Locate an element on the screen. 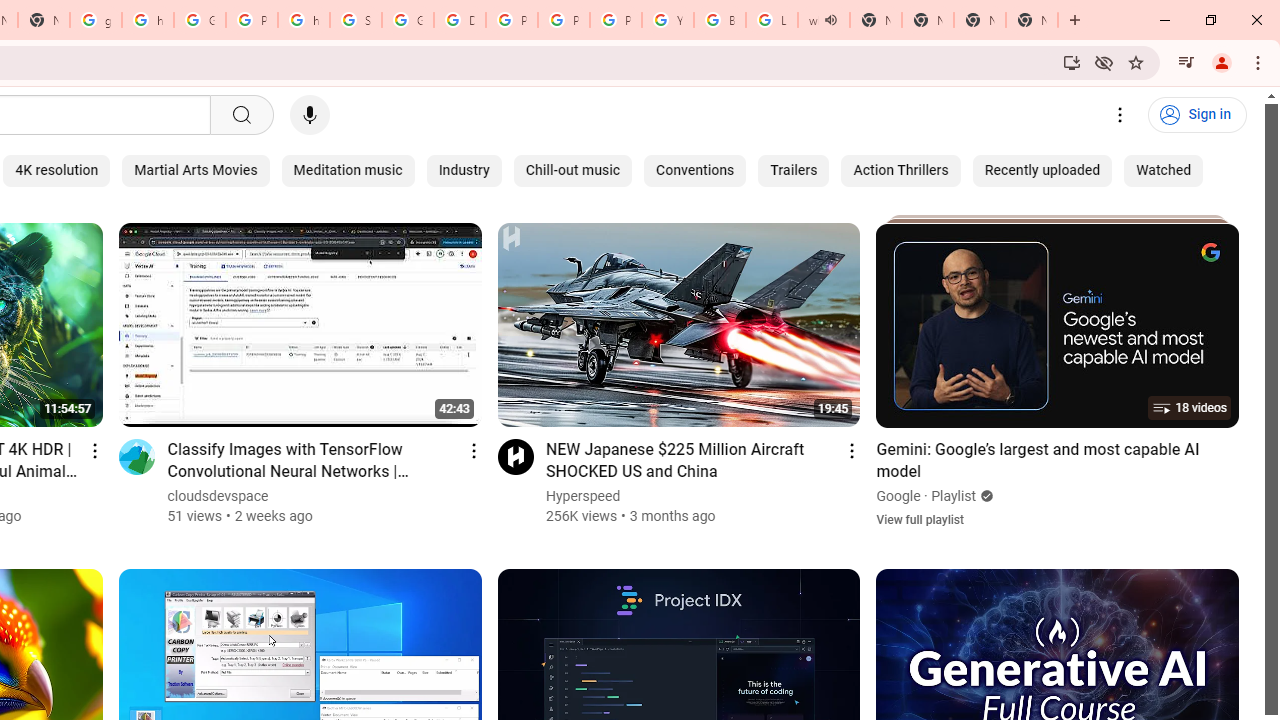  View full playlist is located at coordinates (920, 519).